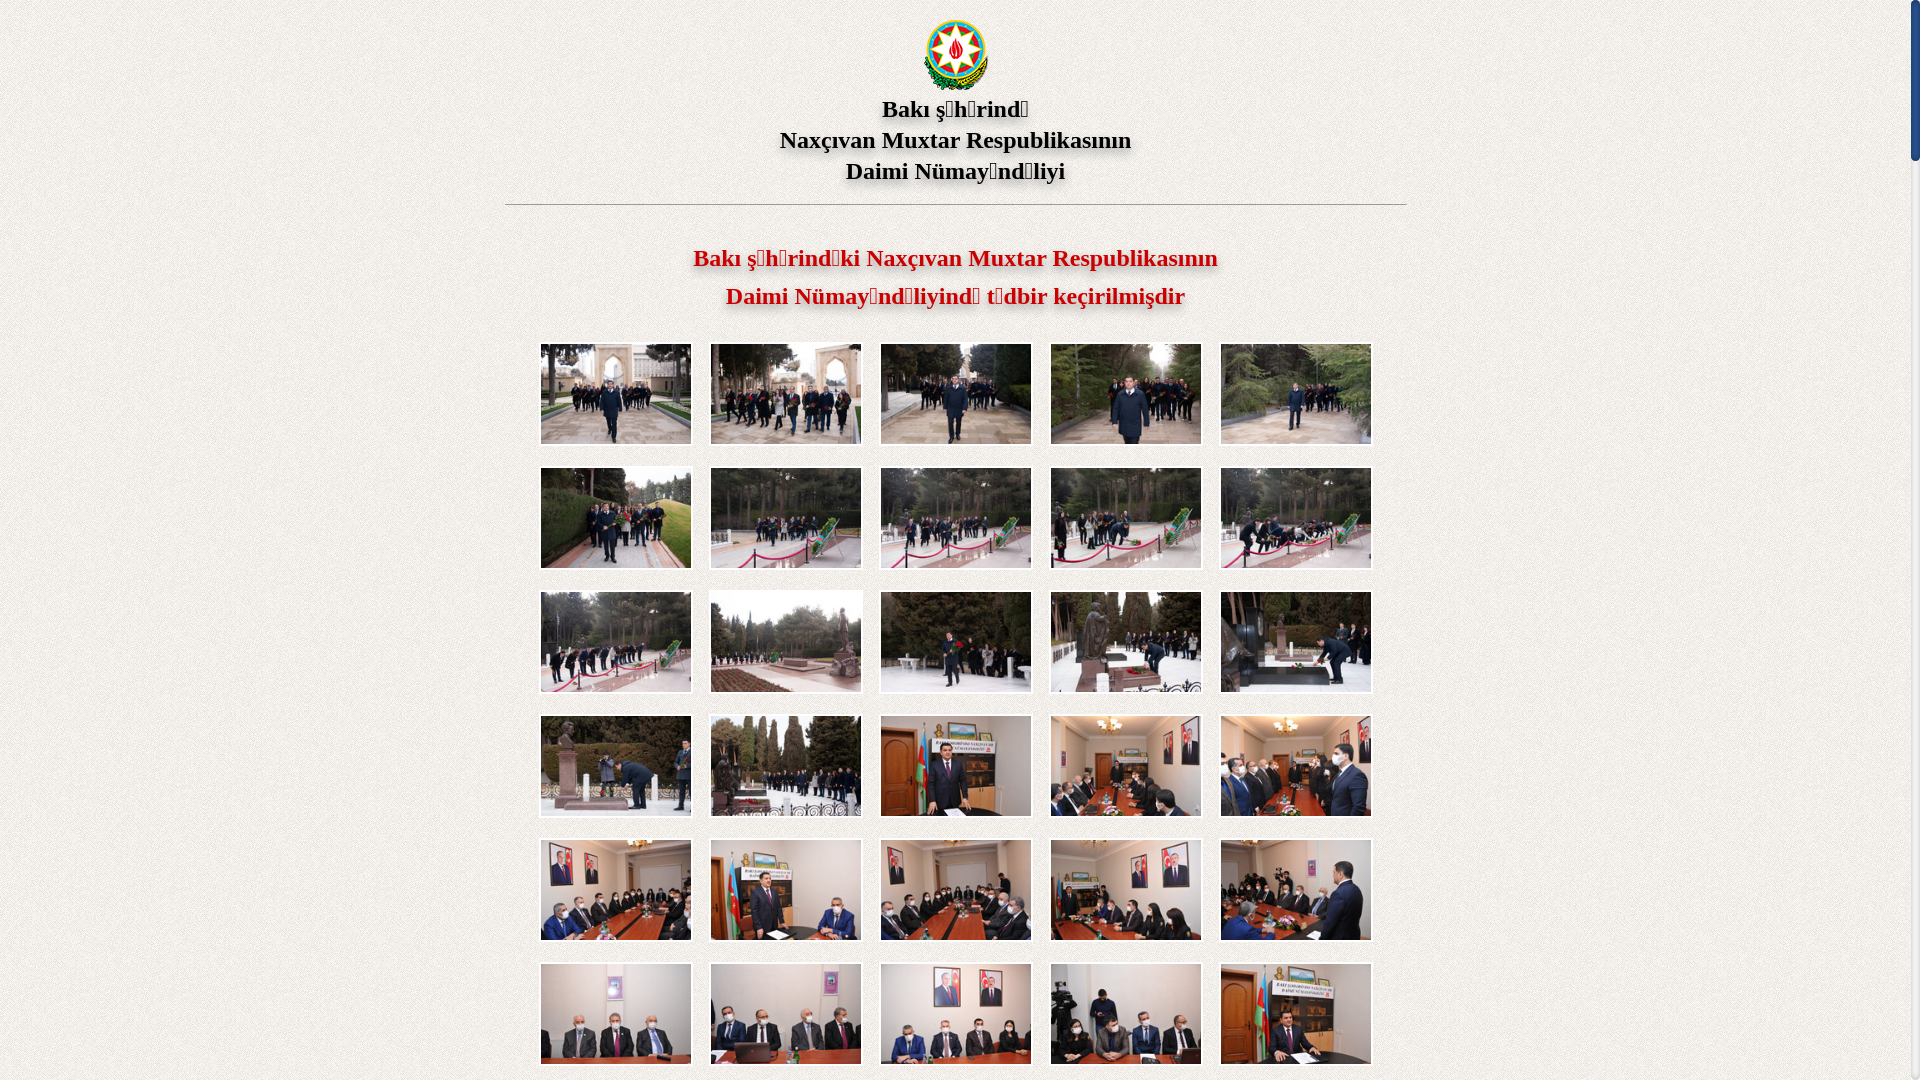  I want to click on Click to enlarge, so click(785, 394).